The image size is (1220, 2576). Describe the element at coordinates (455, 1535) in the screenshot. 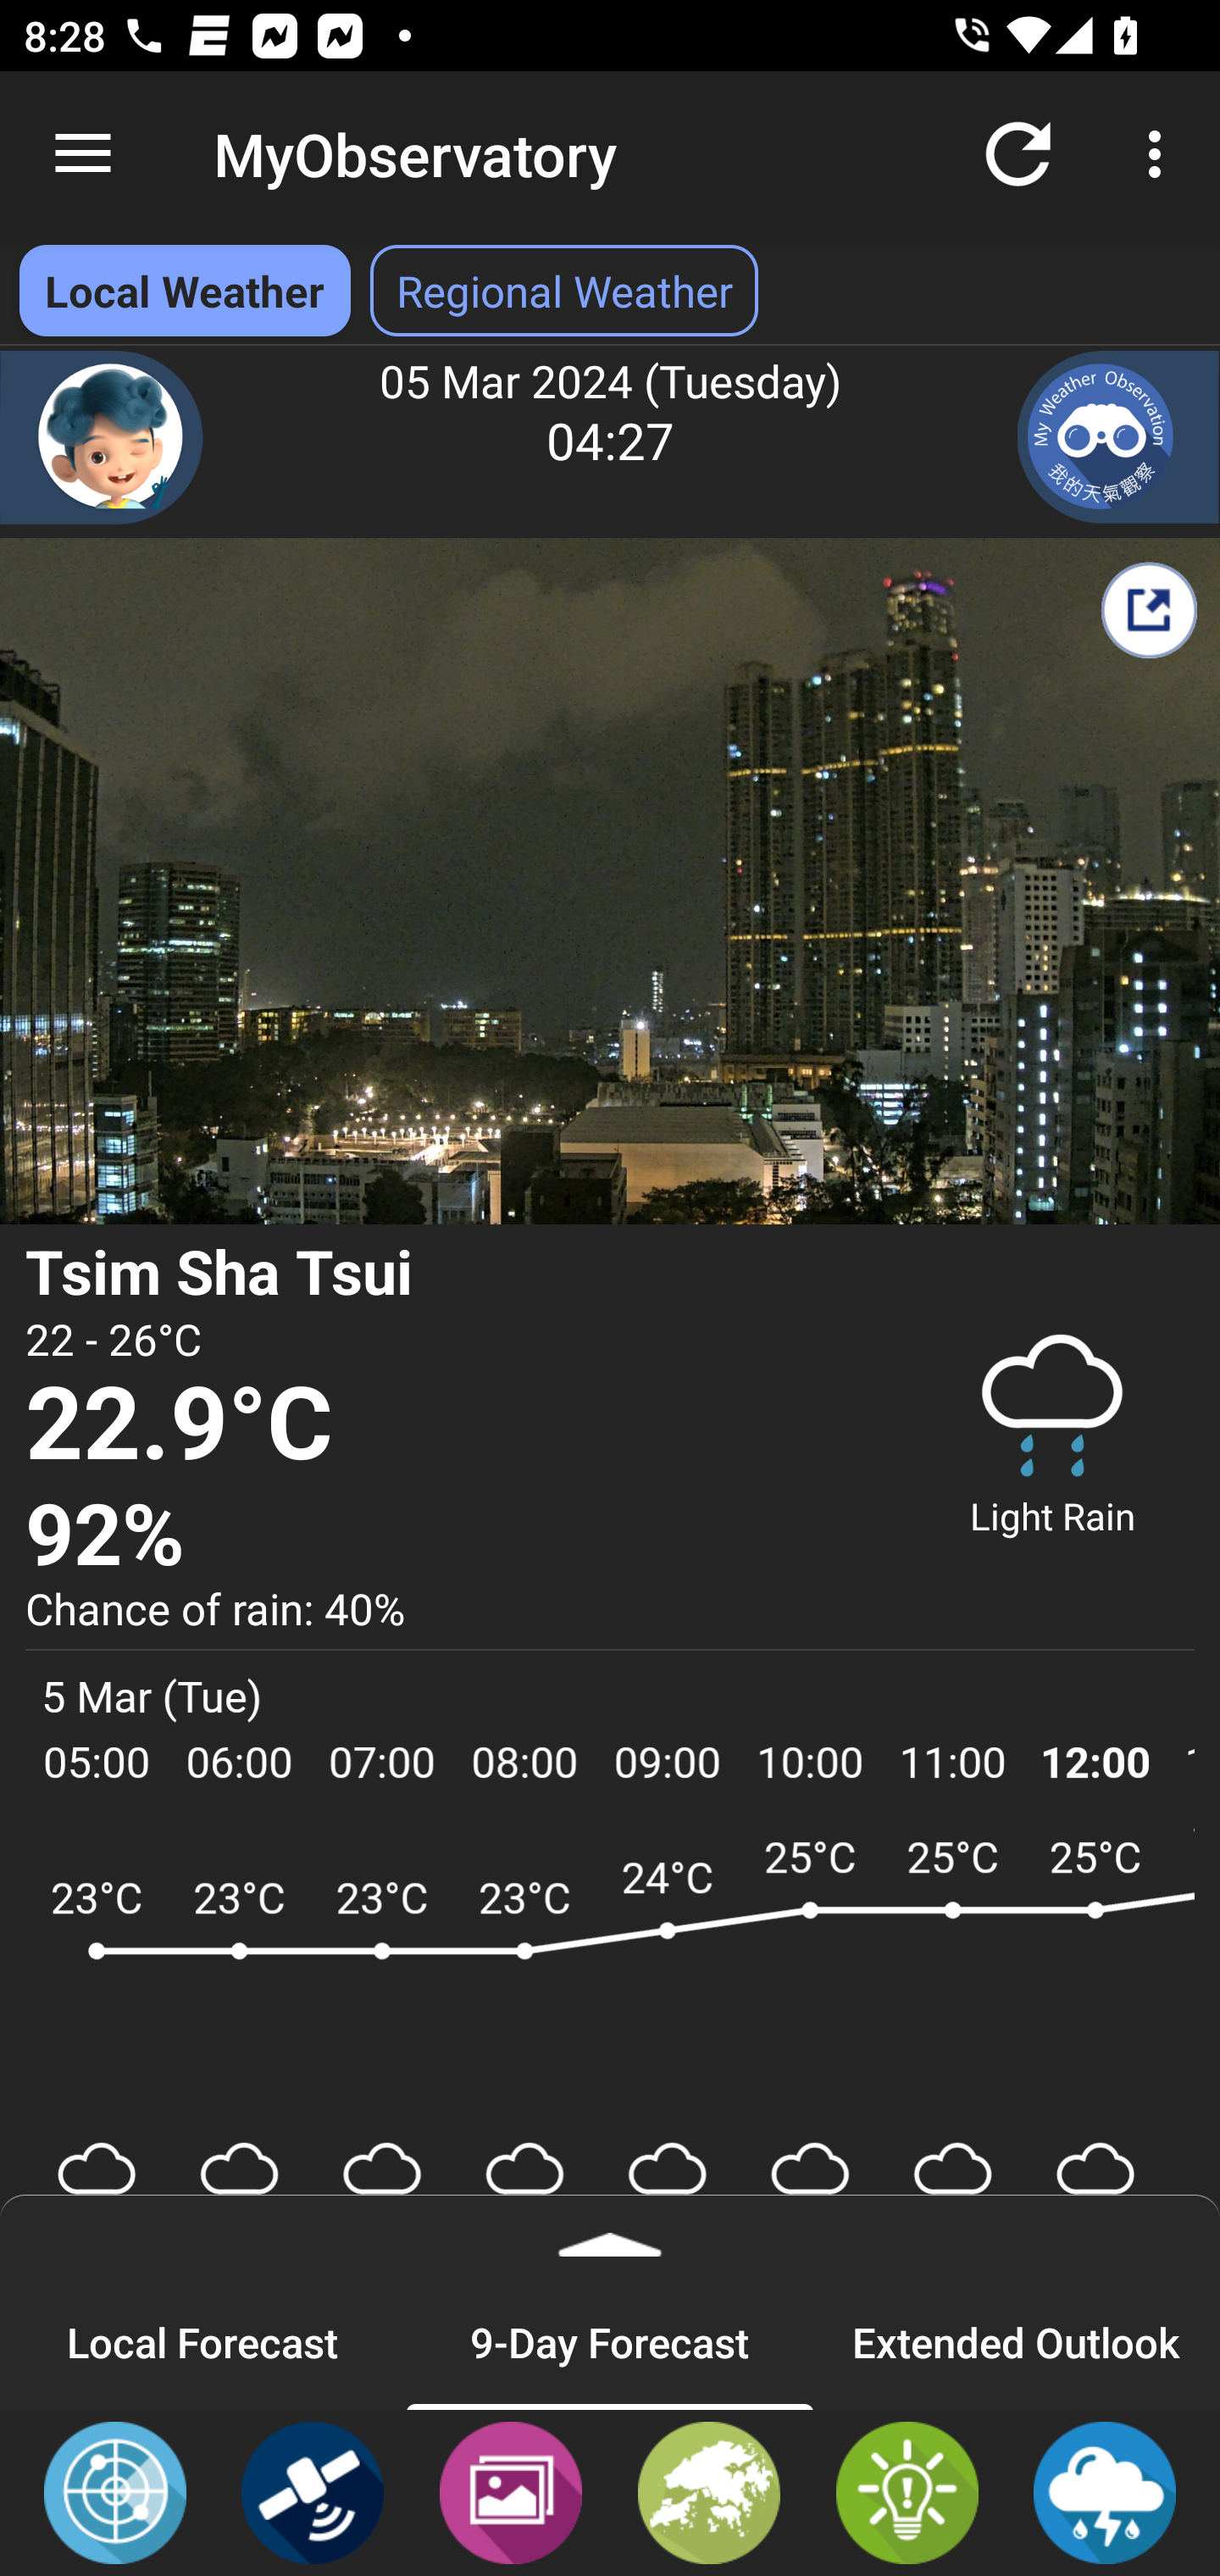

I see `92% Relative Humidity
92 percent` at that location.